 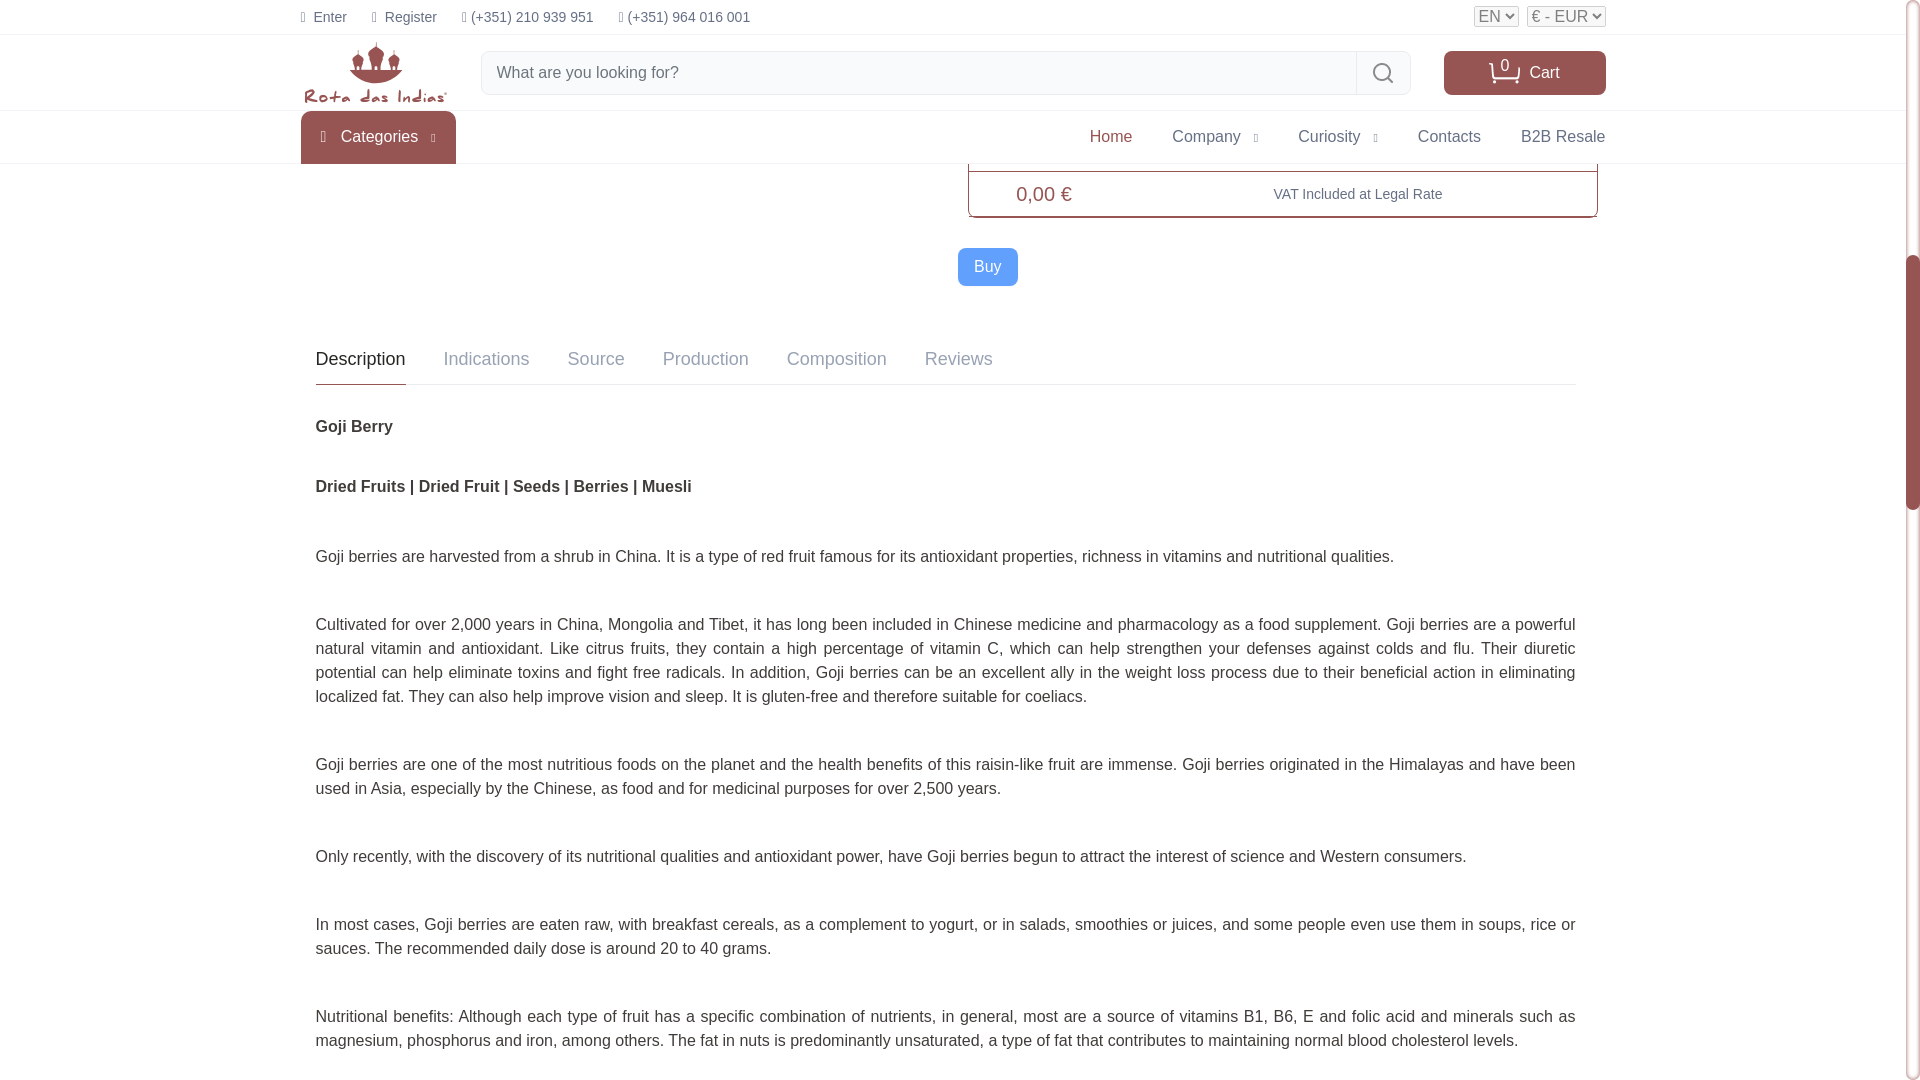 I want to click on 0, so click(x=1043, y=62).